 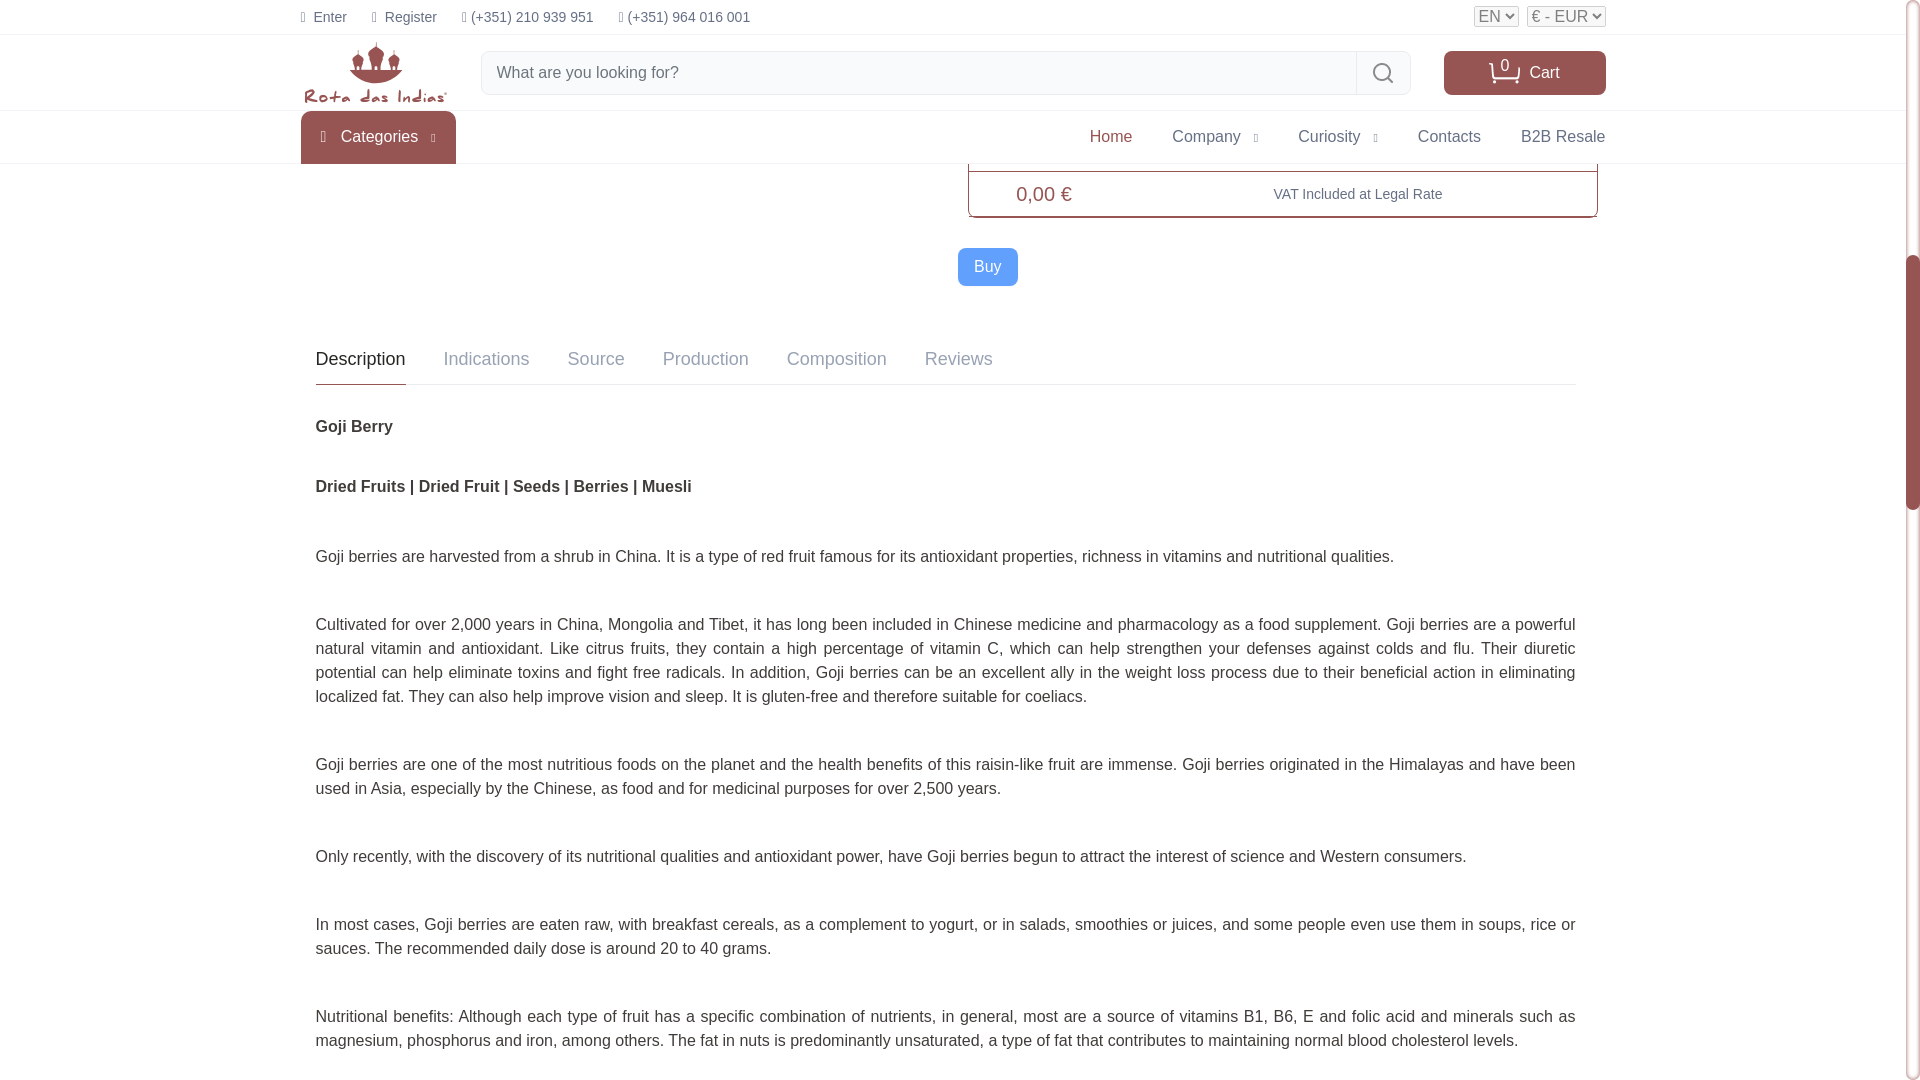 I want to click on 0, so click(x=1043, y=62).